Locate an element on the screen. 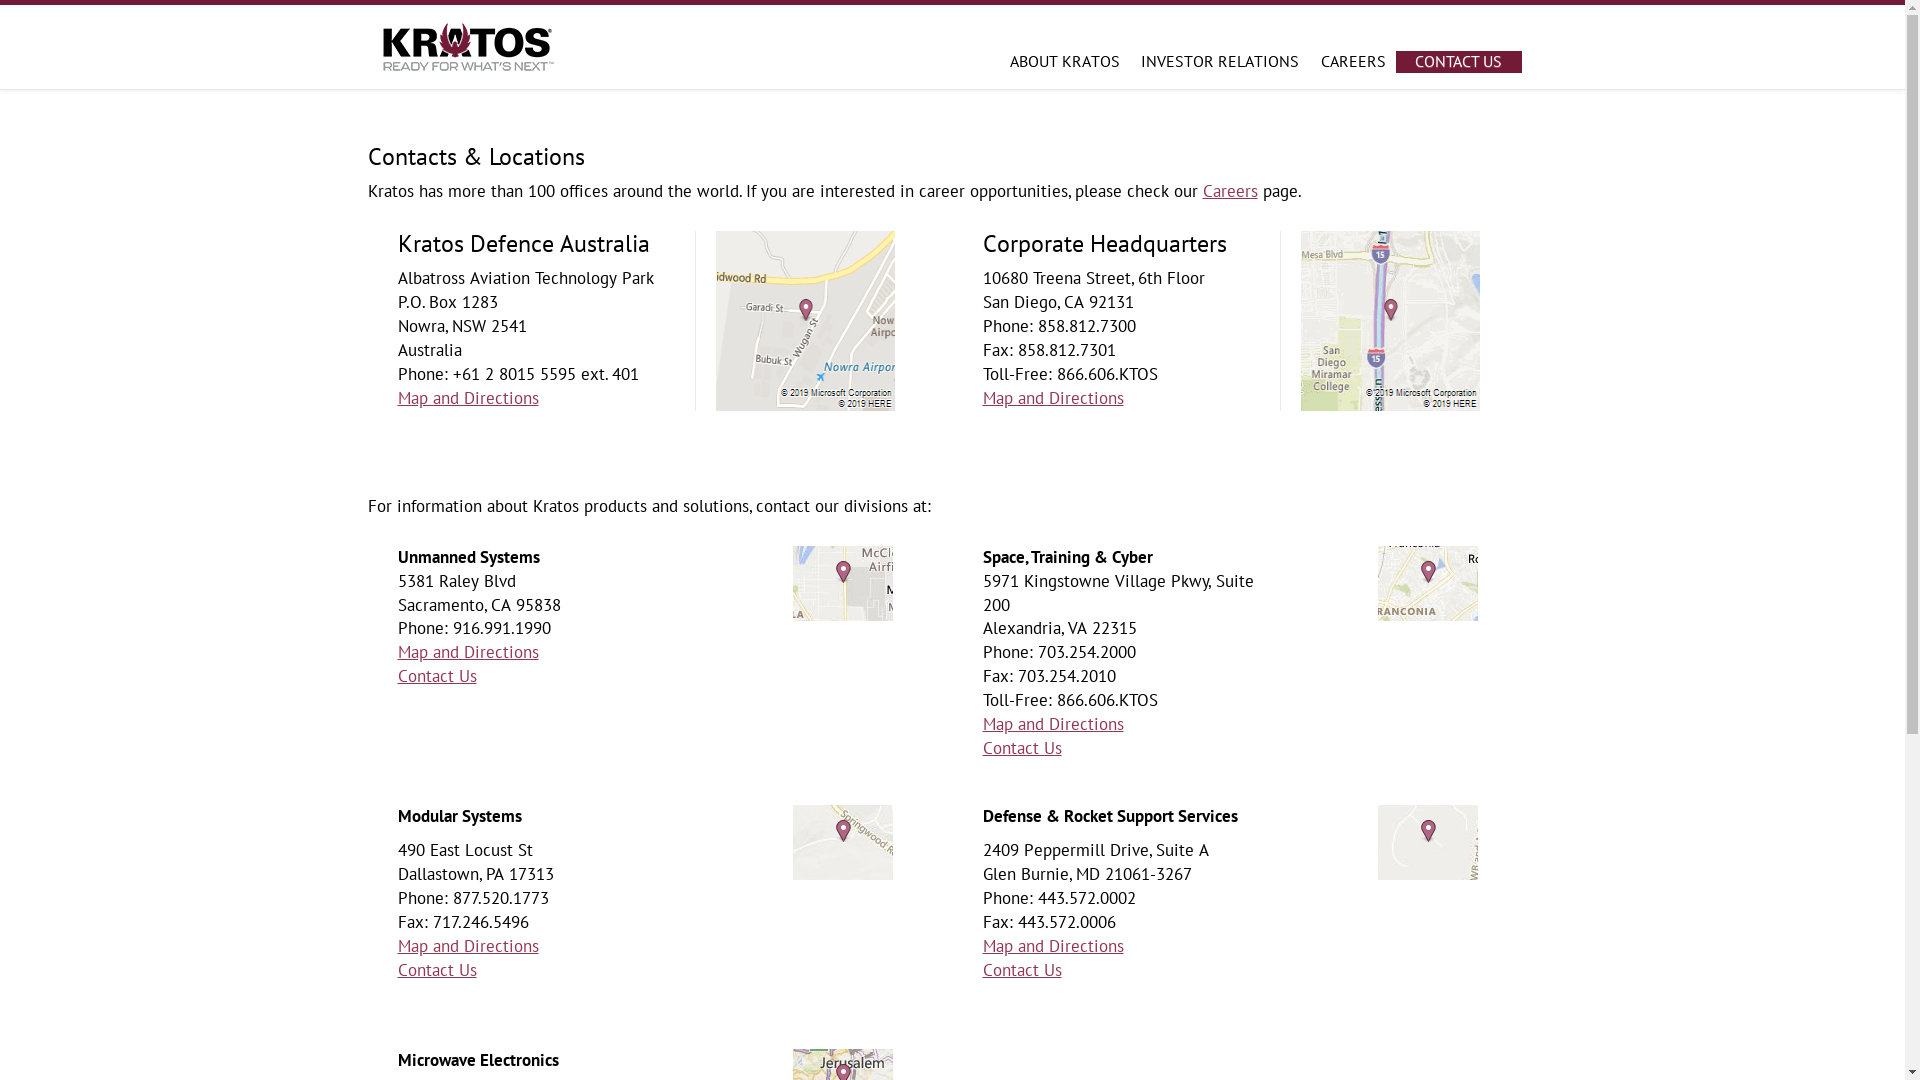  INVESTOR RELATIONS is located at coordinates (1220, 61).